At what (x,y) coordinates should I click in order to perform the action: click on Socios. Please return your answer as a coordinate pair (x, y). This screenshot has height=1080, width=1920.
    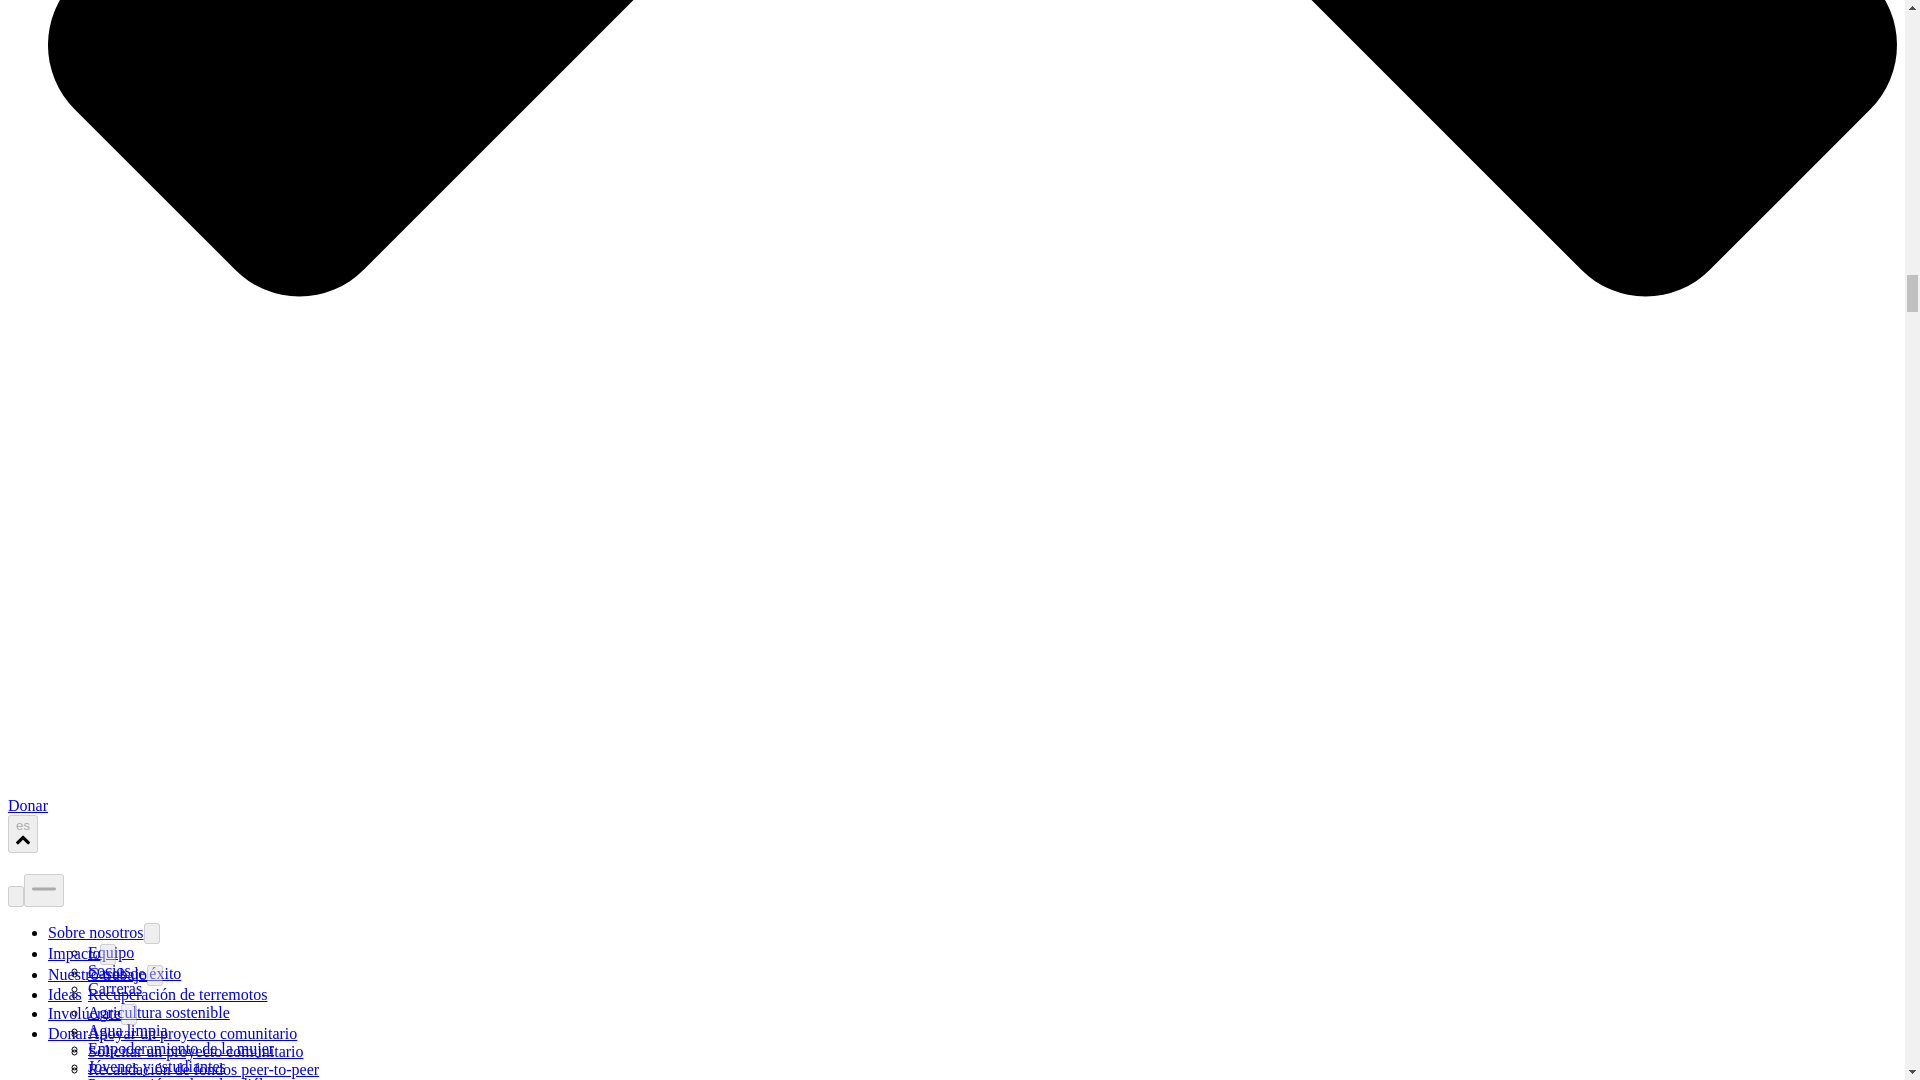
    Looking at the image, I should click on (109, 970).